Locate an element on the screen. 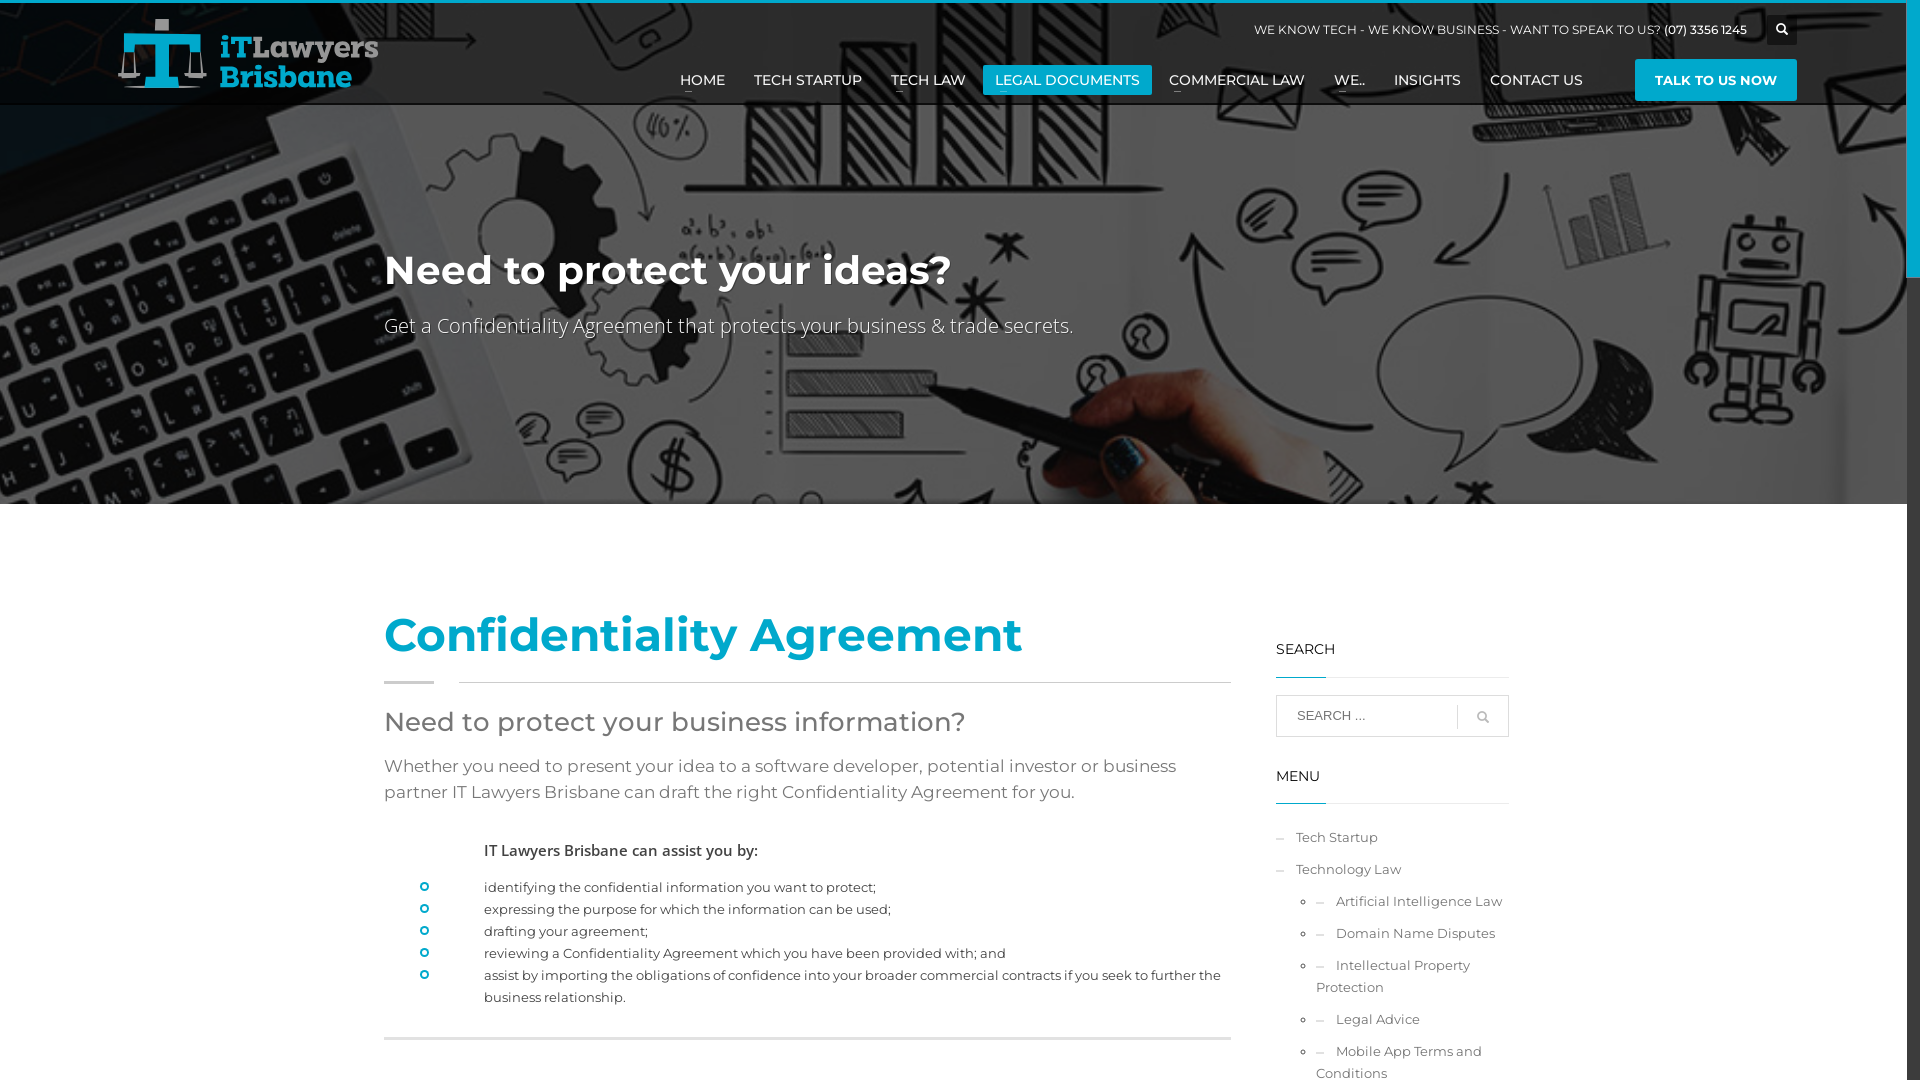 The width and height of the screenshot is (1920, 1080). COMMERCIAL LAW is located at coordinates (1237, 80).